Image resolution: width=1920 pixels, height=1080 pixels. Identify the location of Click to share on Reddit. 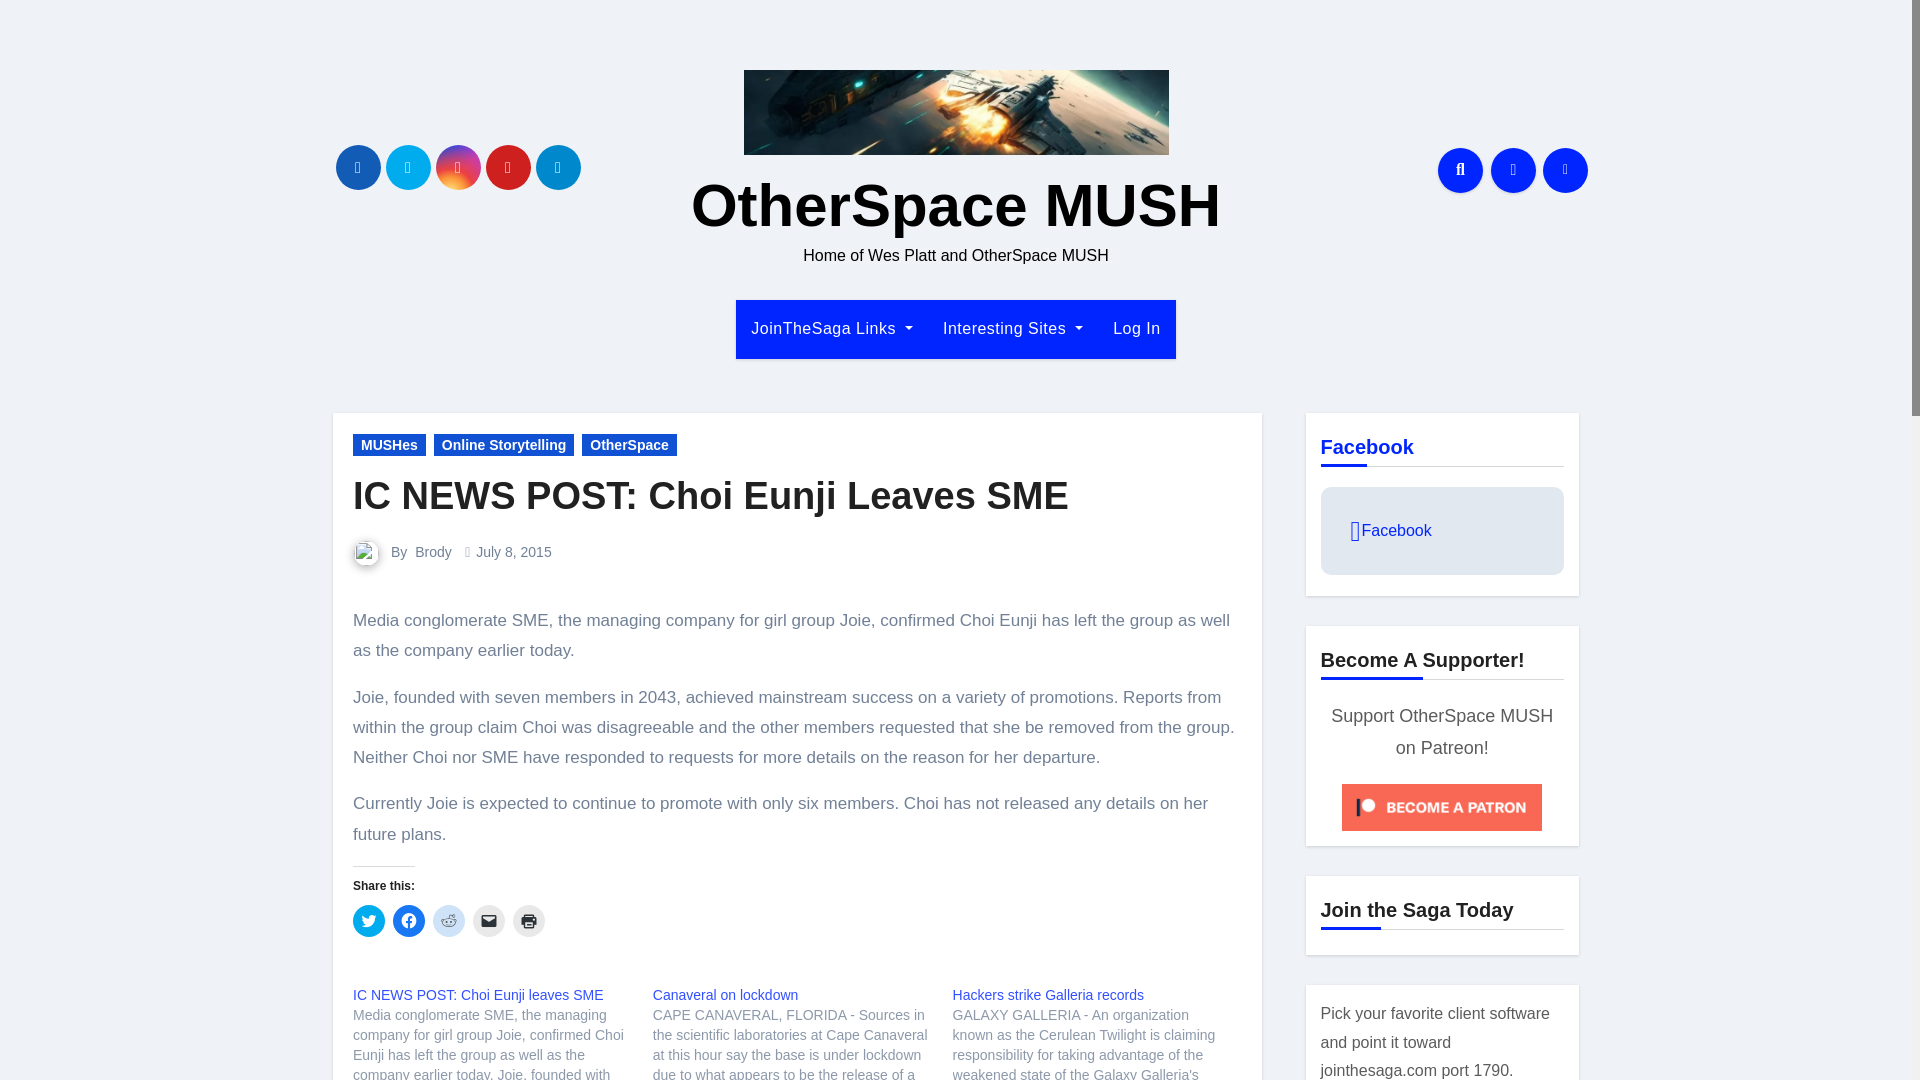
(448, 921).